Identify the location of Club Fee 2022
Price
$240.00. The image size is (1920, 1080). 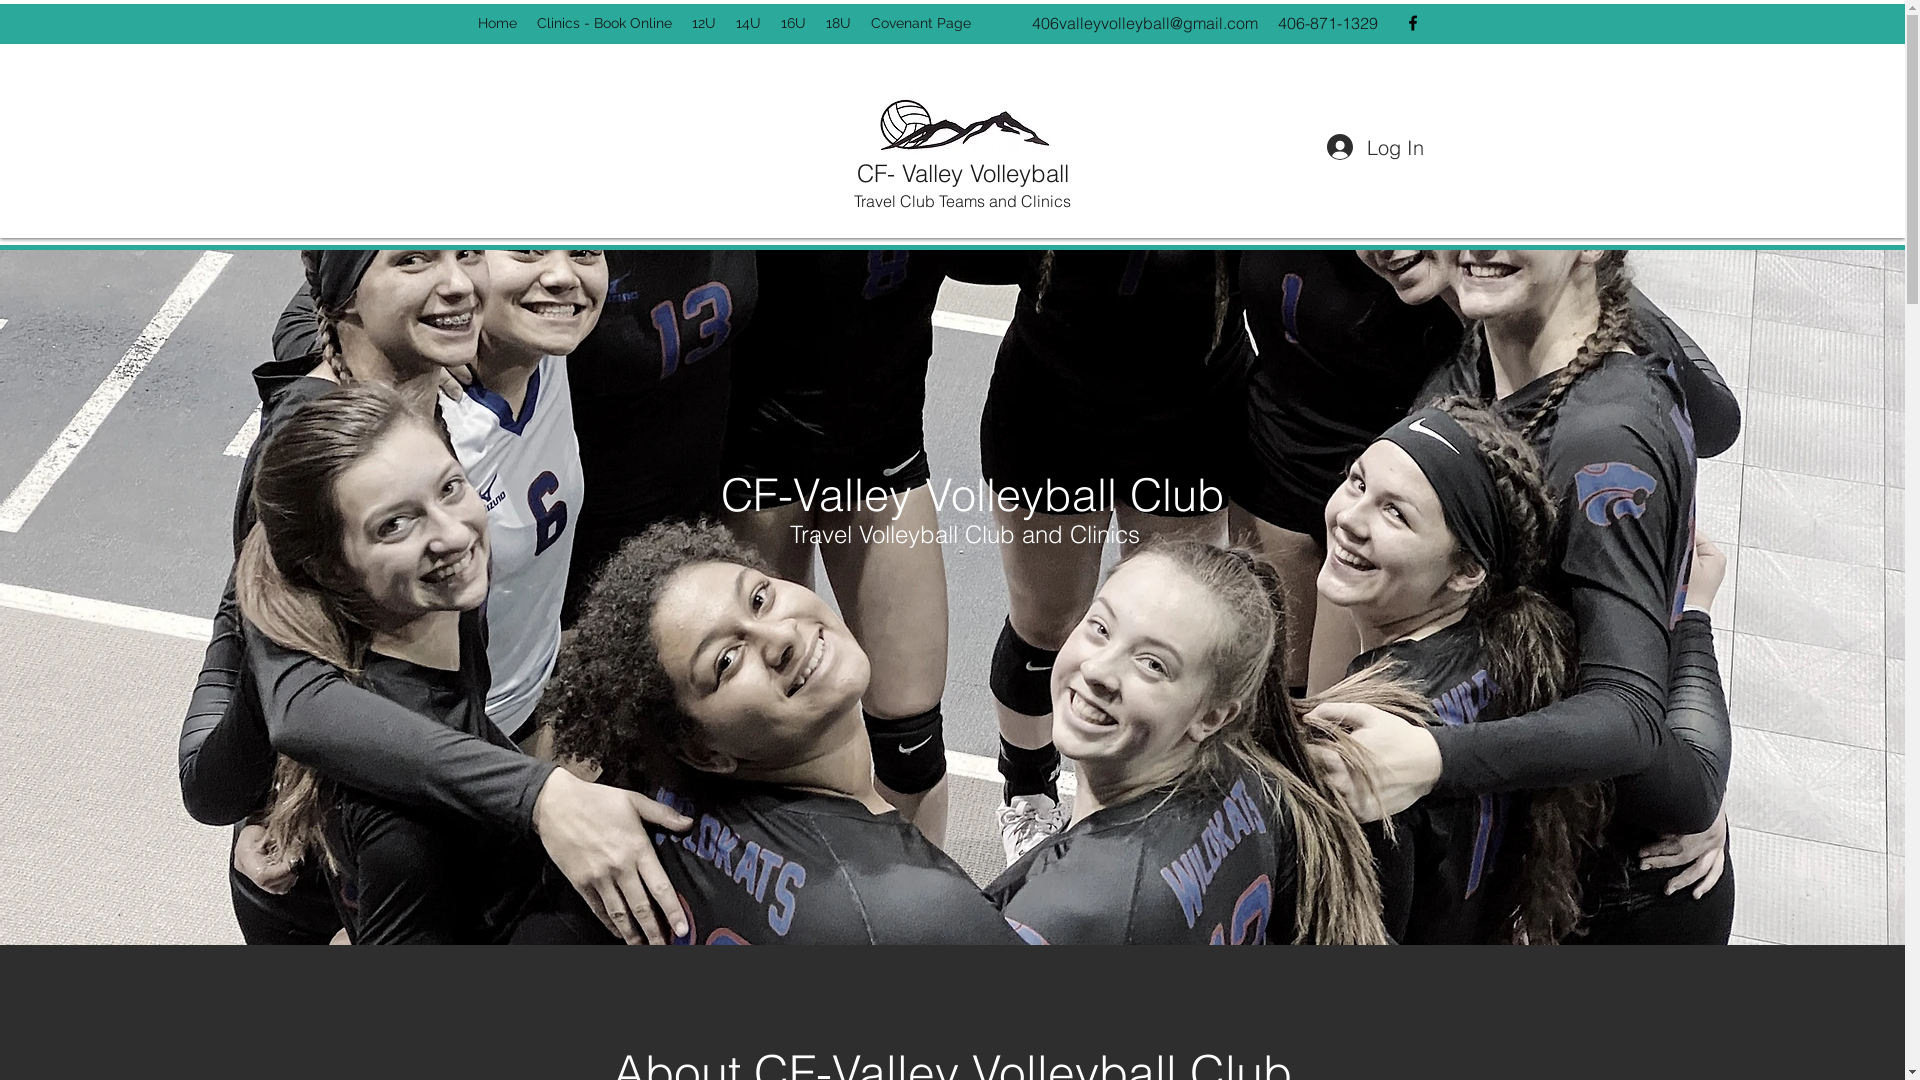
(830, 159).